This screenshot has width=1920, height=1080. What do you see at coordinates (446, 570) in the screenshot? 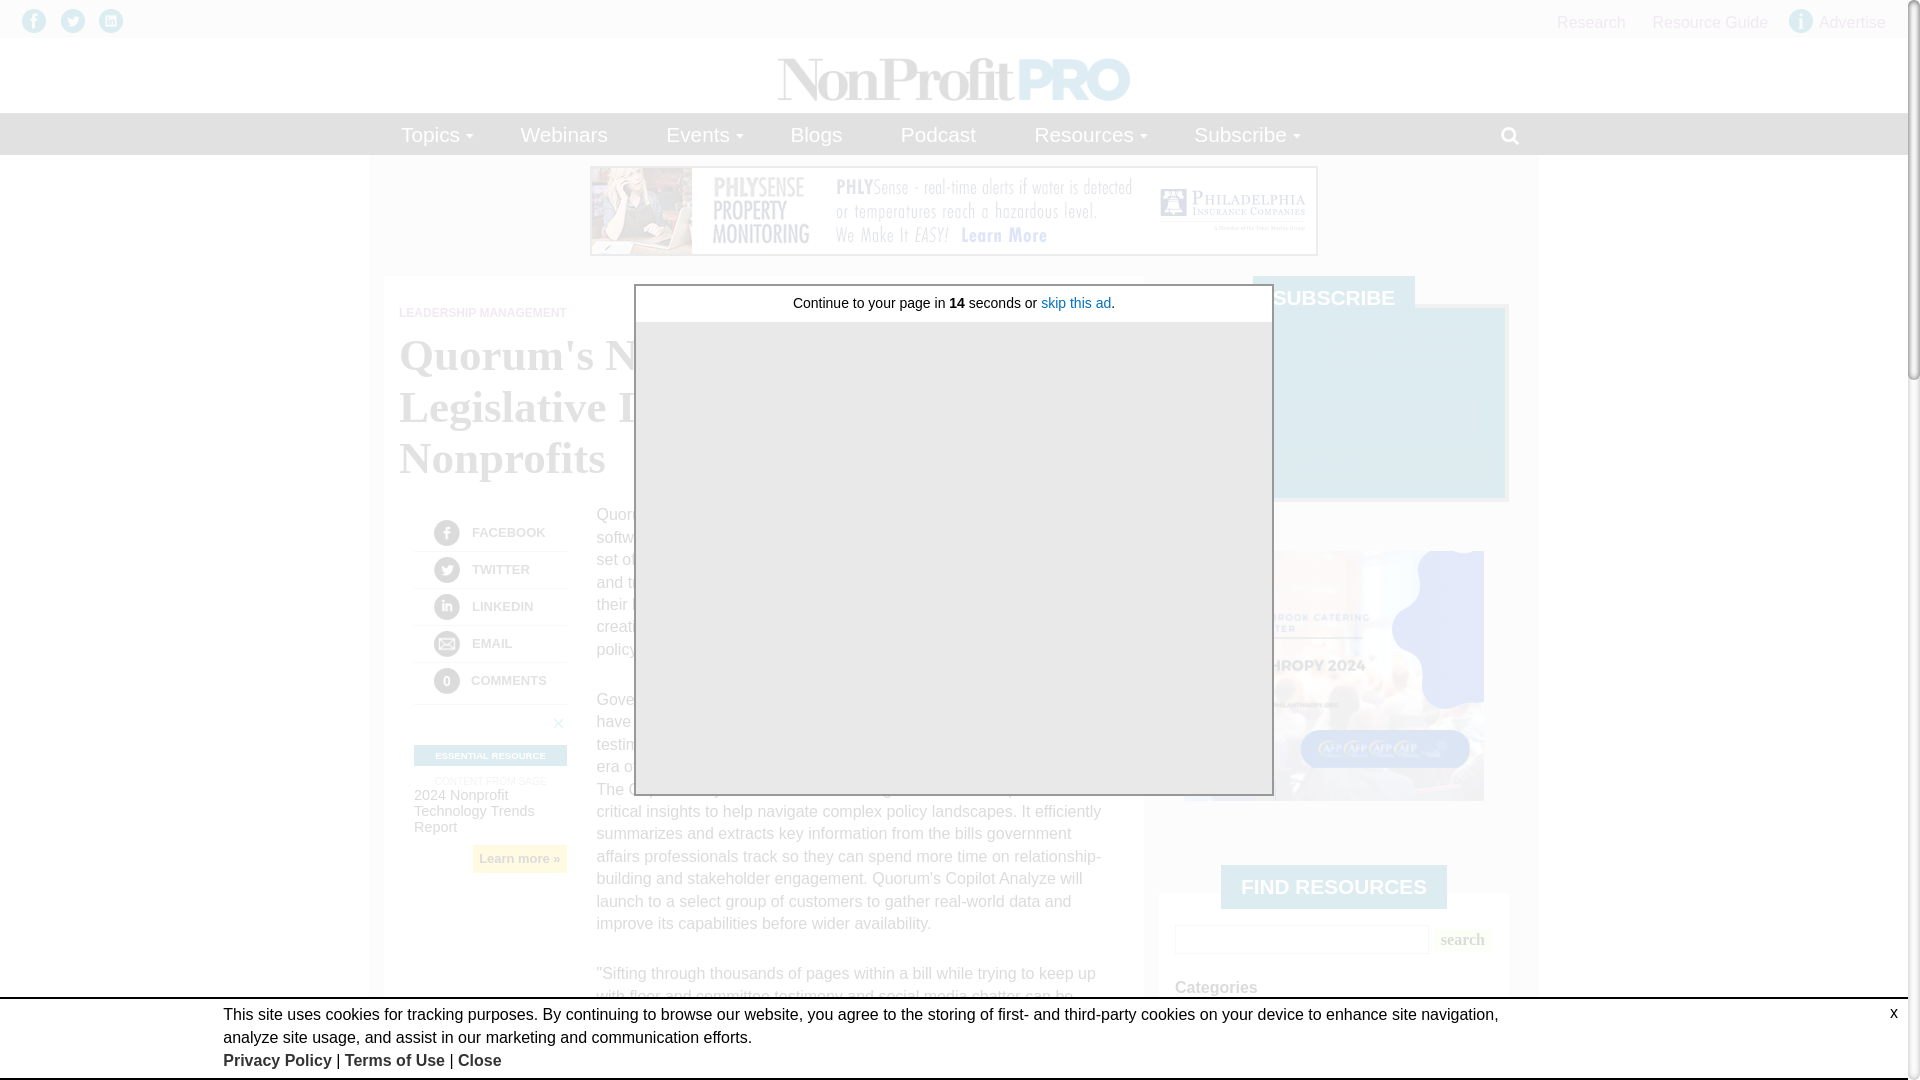
I see `Twitter` at bounding box center [446, 570].